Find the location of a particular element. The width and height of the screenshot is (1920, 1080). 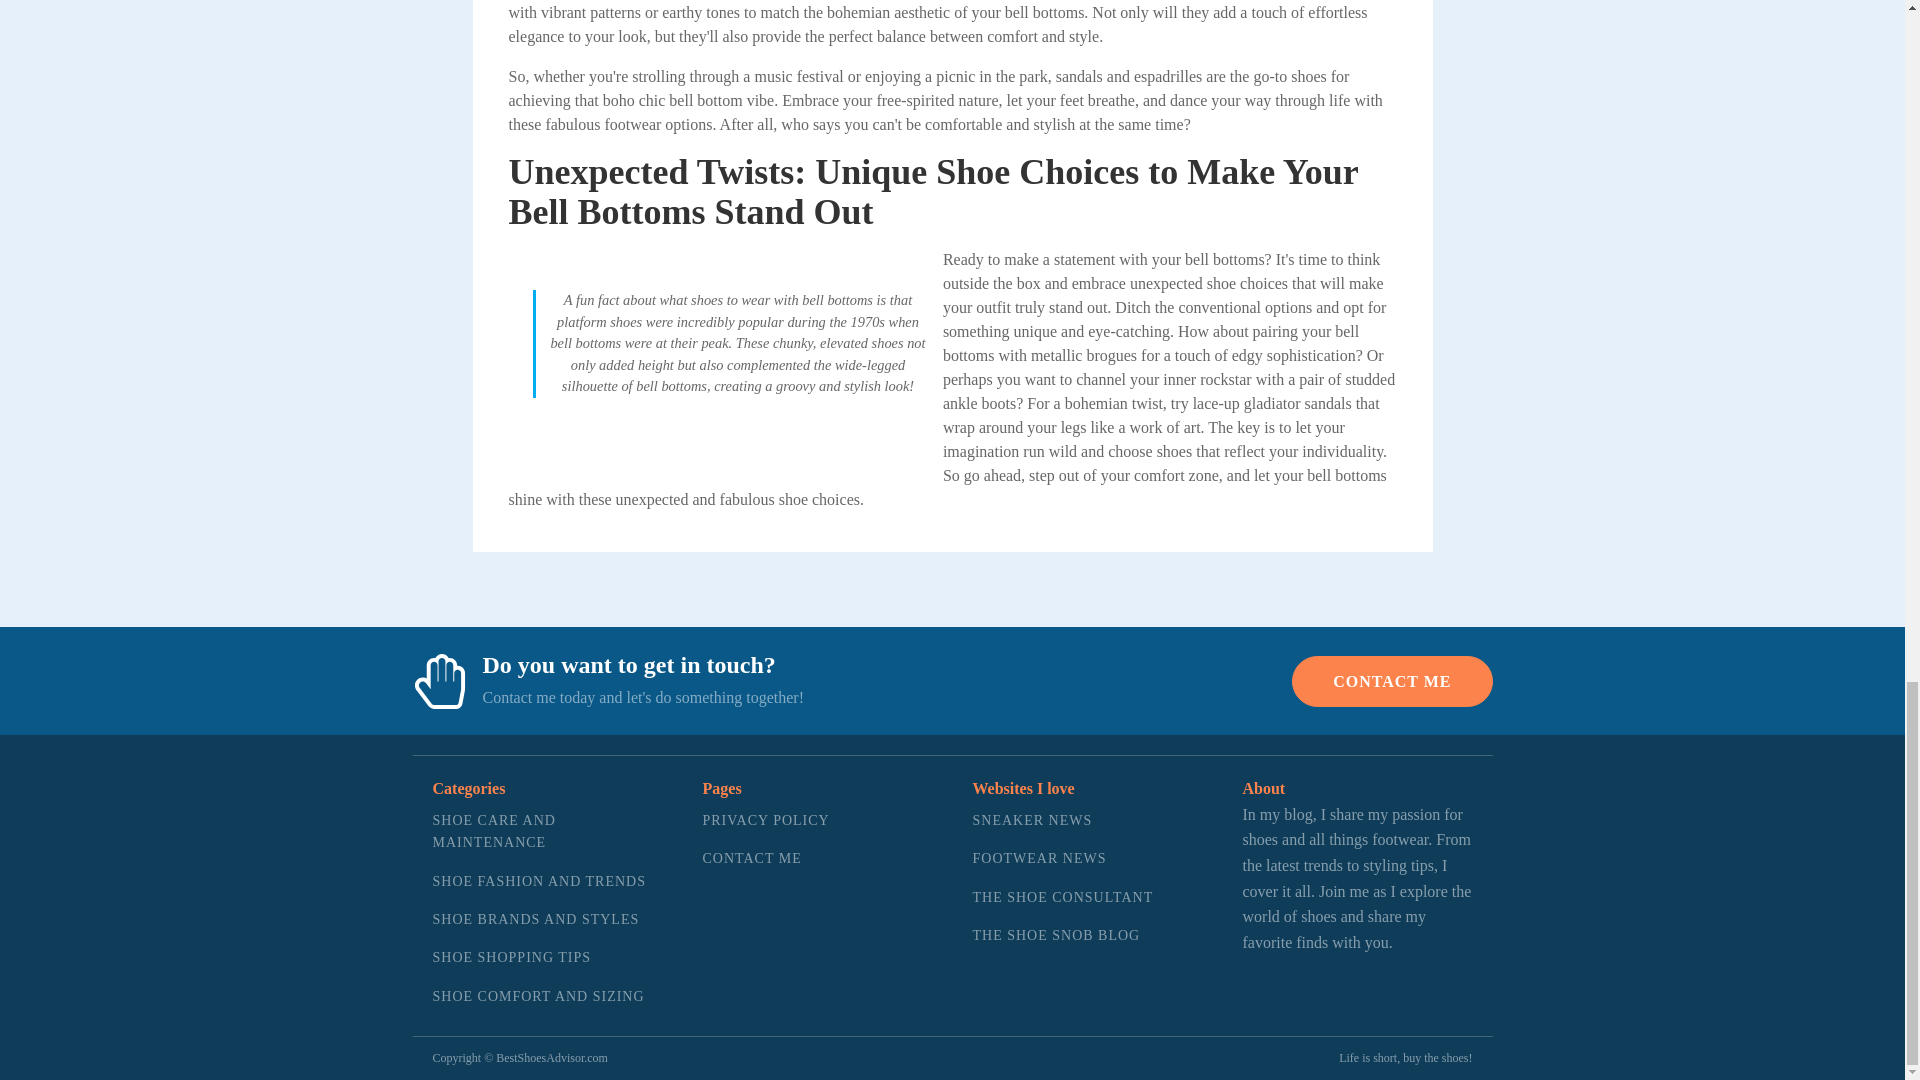

CONTACT ME is located at coordinates (1392, 680).